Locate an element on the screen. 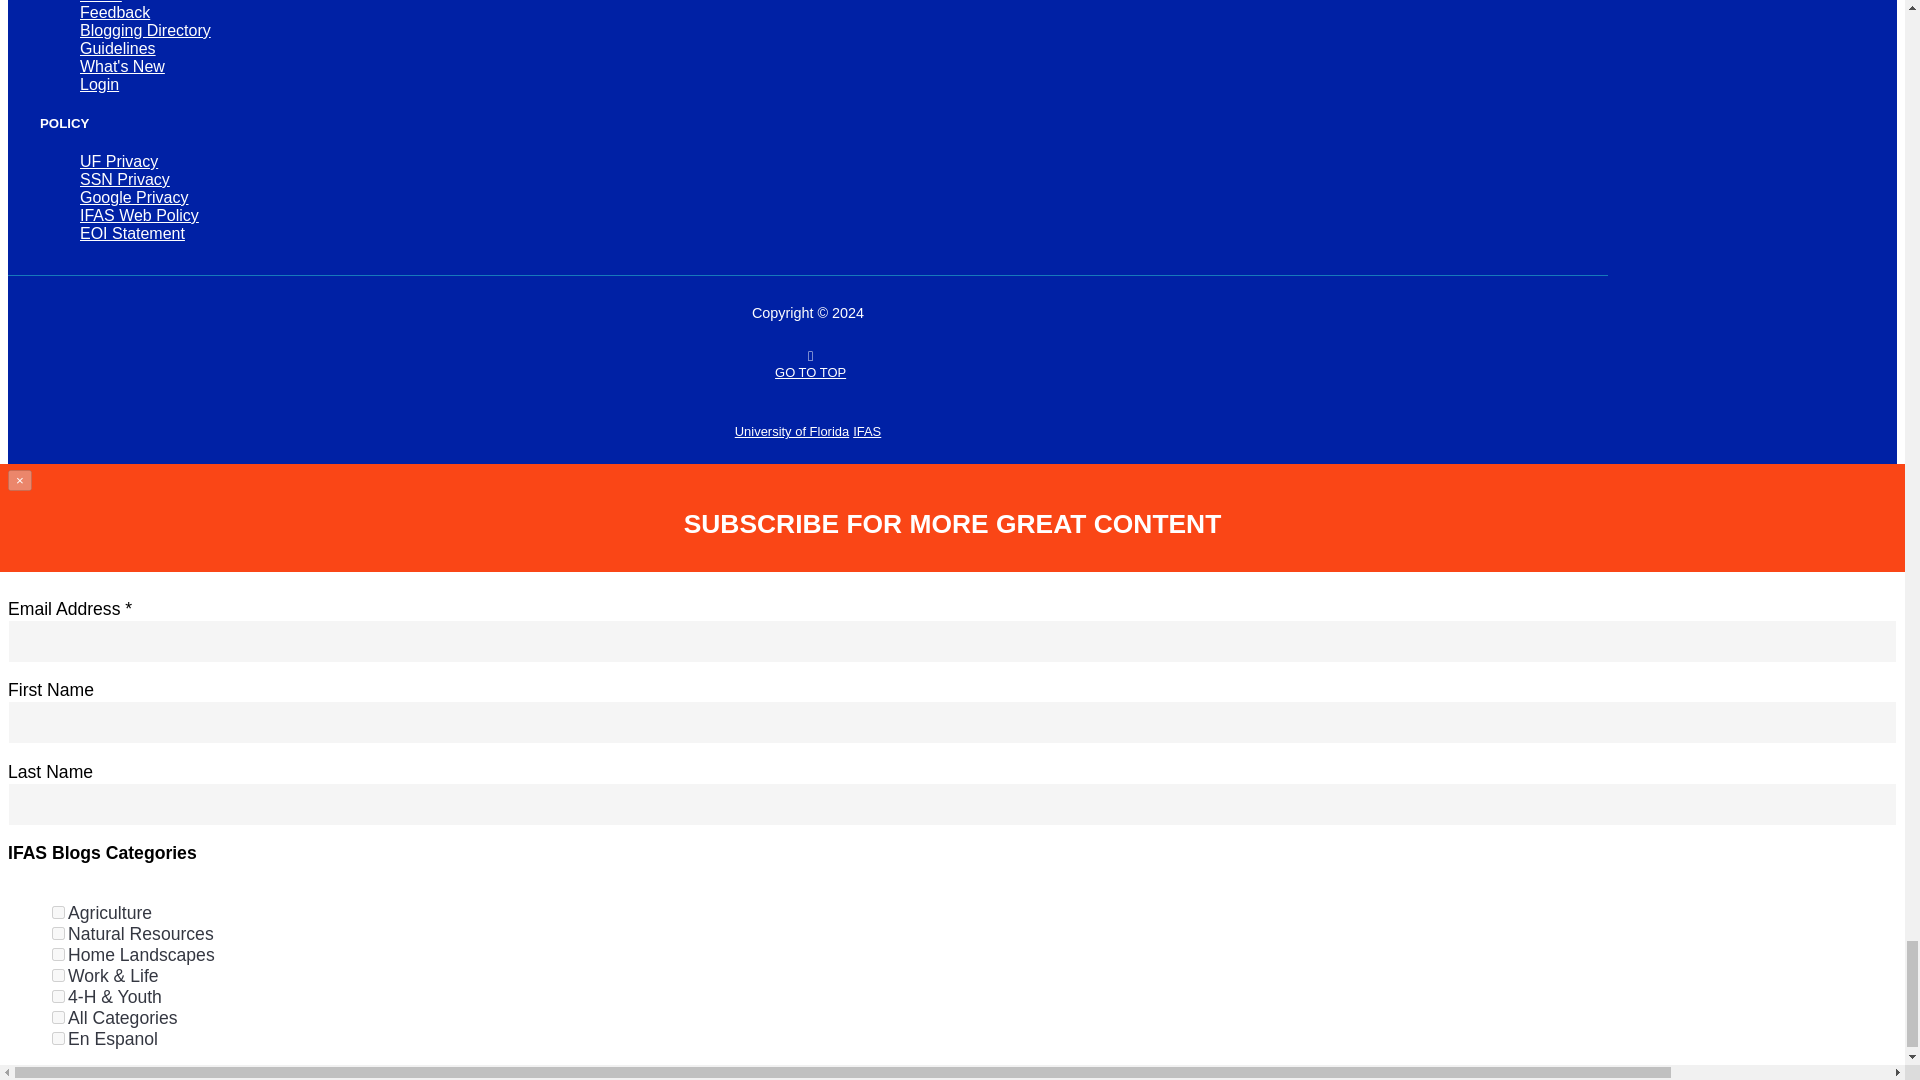 The image size is (1920, 1080). 1 is located at coordinates (58, 912).